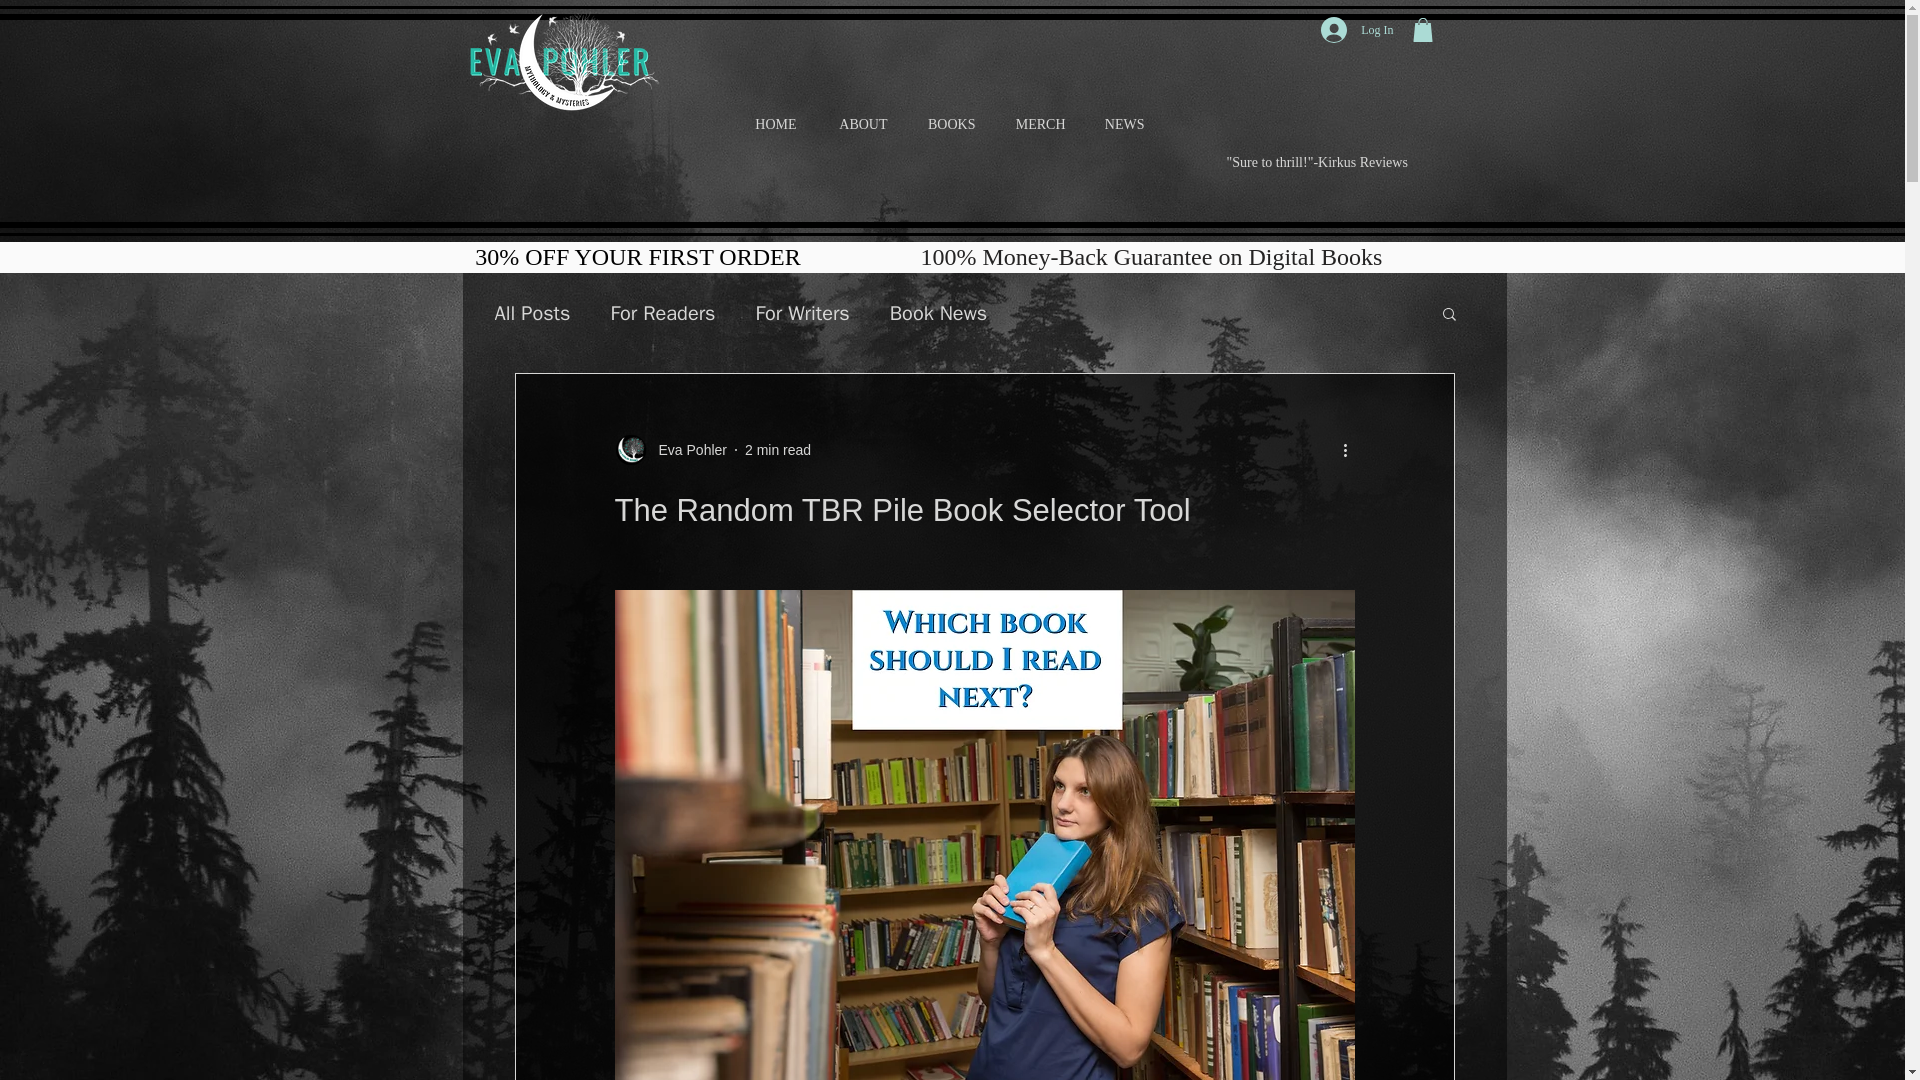 The width and height of the screenshot is (1920, 1080). Describe the element at coordinates (1115, 124) in the screenshot. I see `NEWS` at that location.